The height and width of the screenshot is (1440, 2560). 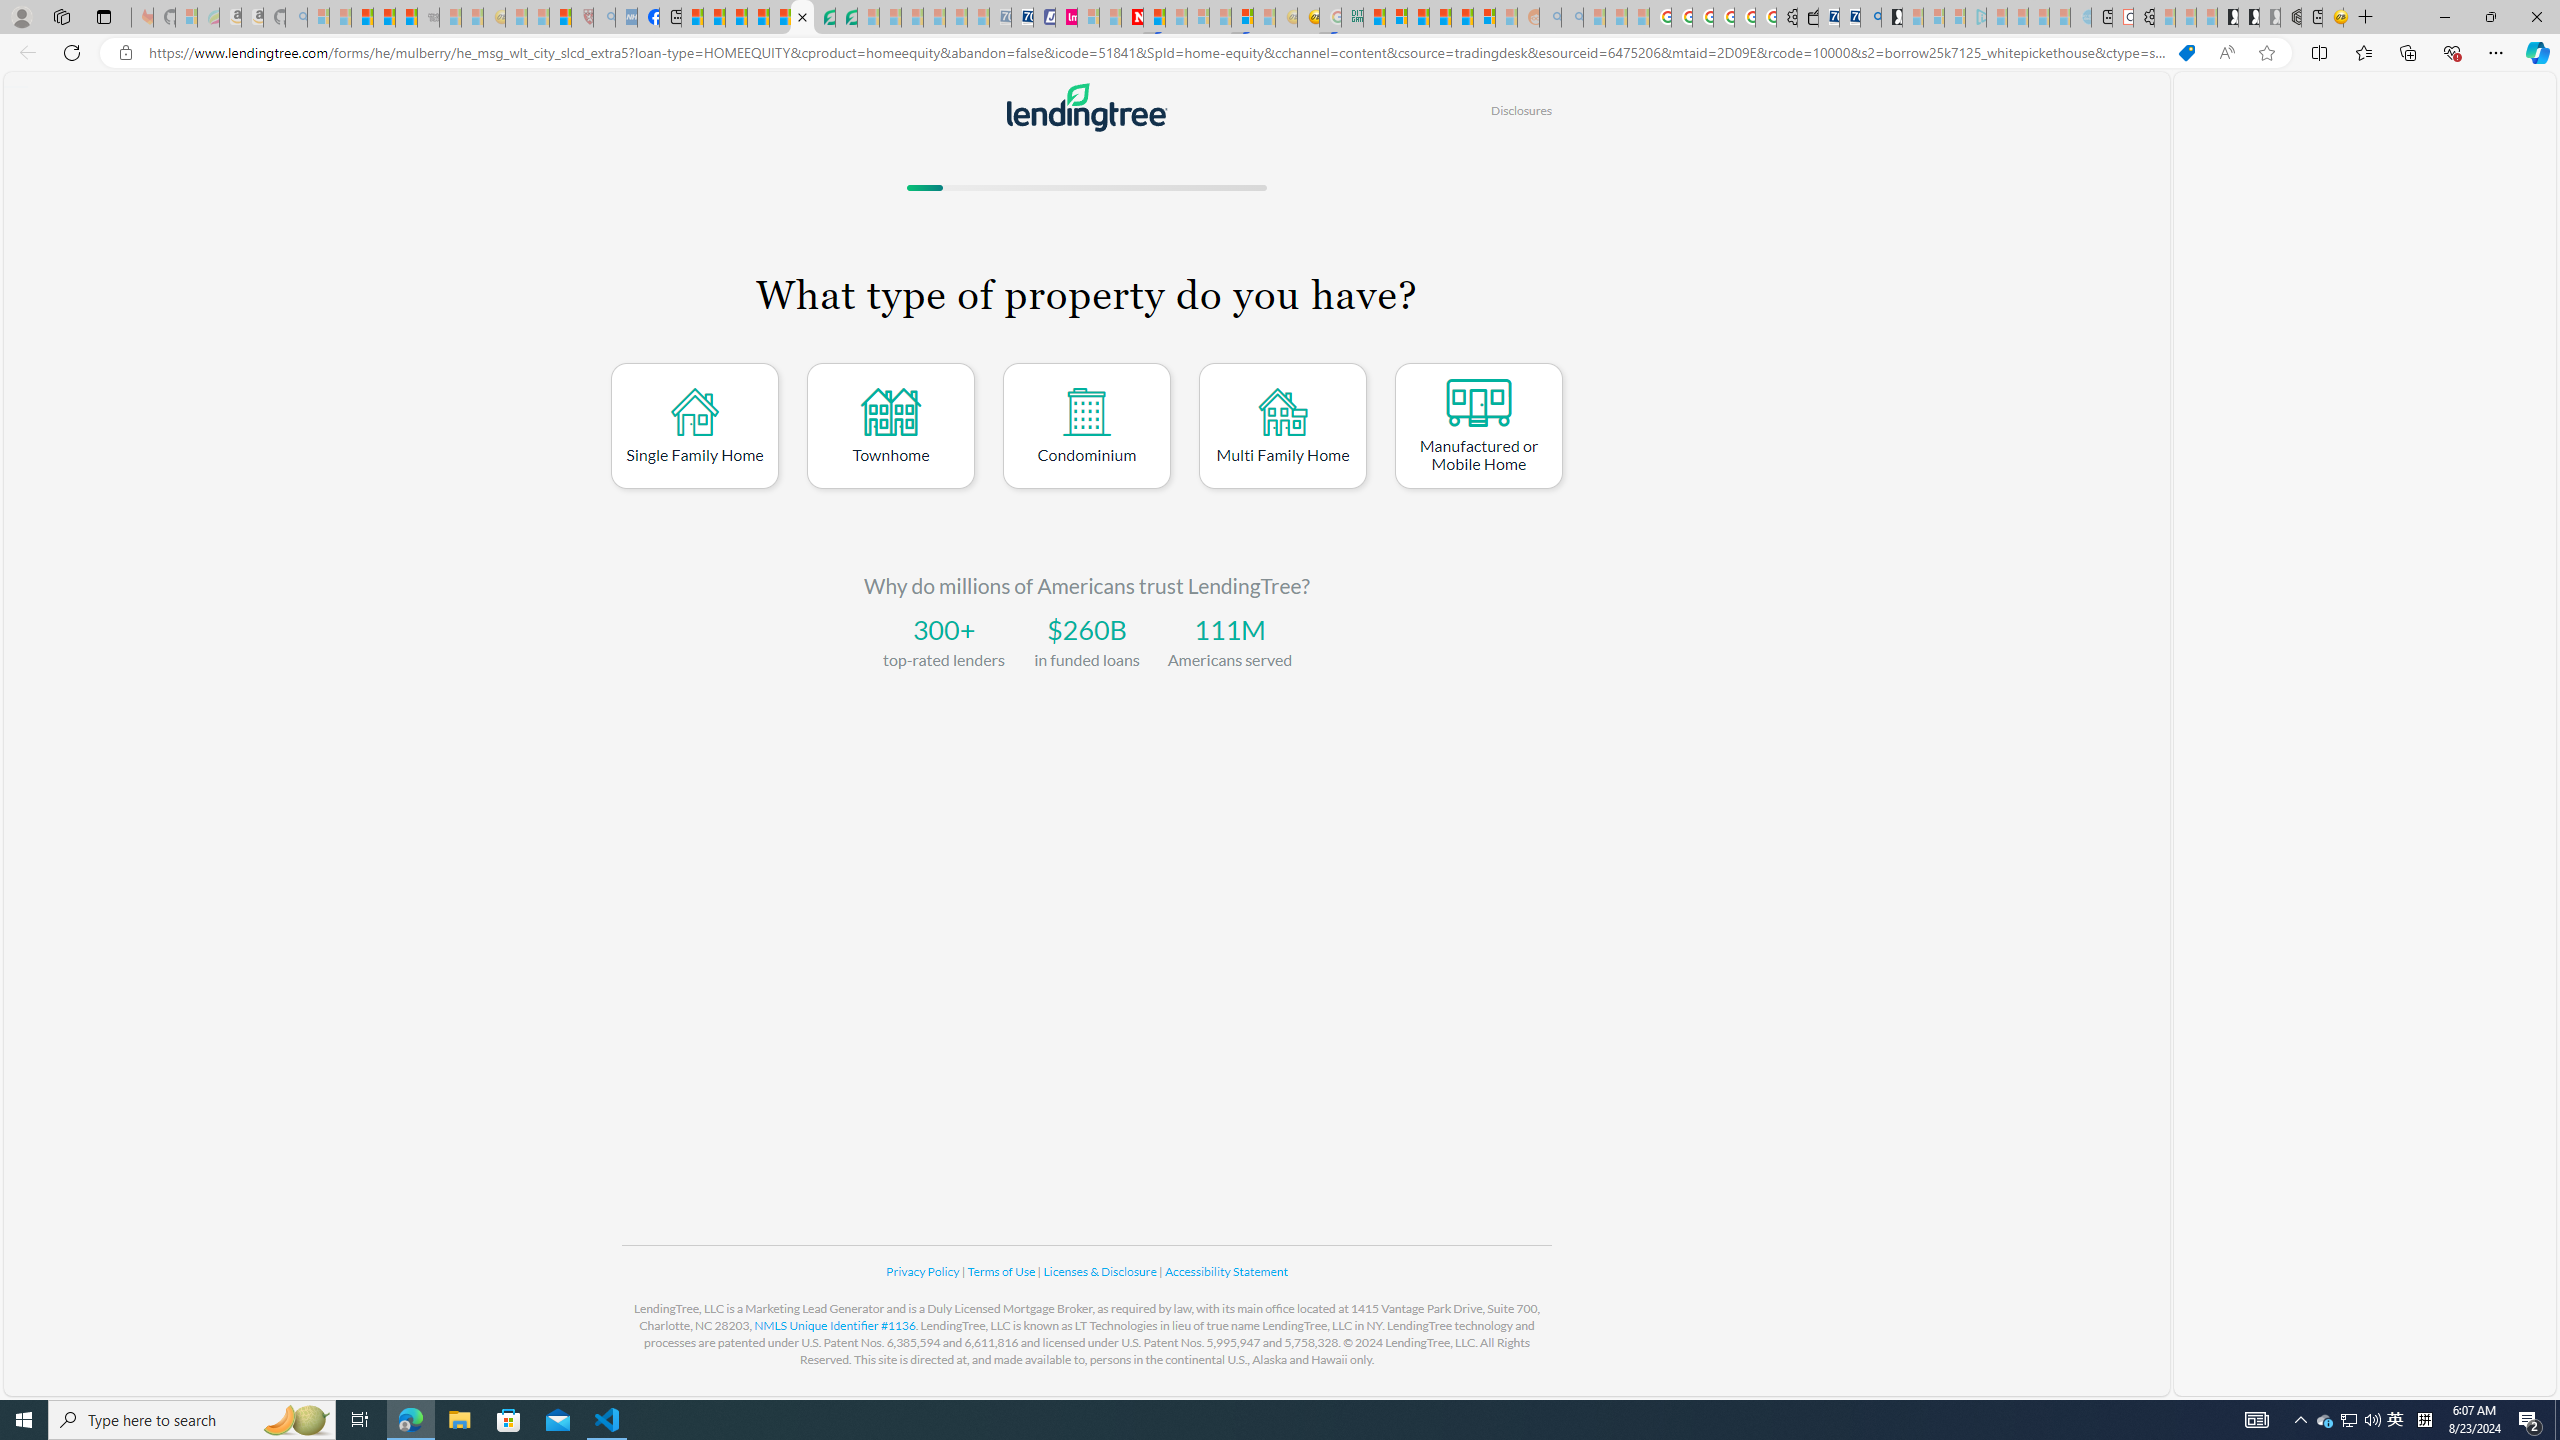 What do you see at coordinates (1870, 17) in the screenshot?
I see `Bing Real Estate - Home sales and rental listings` at bounding box center [1870, 17].